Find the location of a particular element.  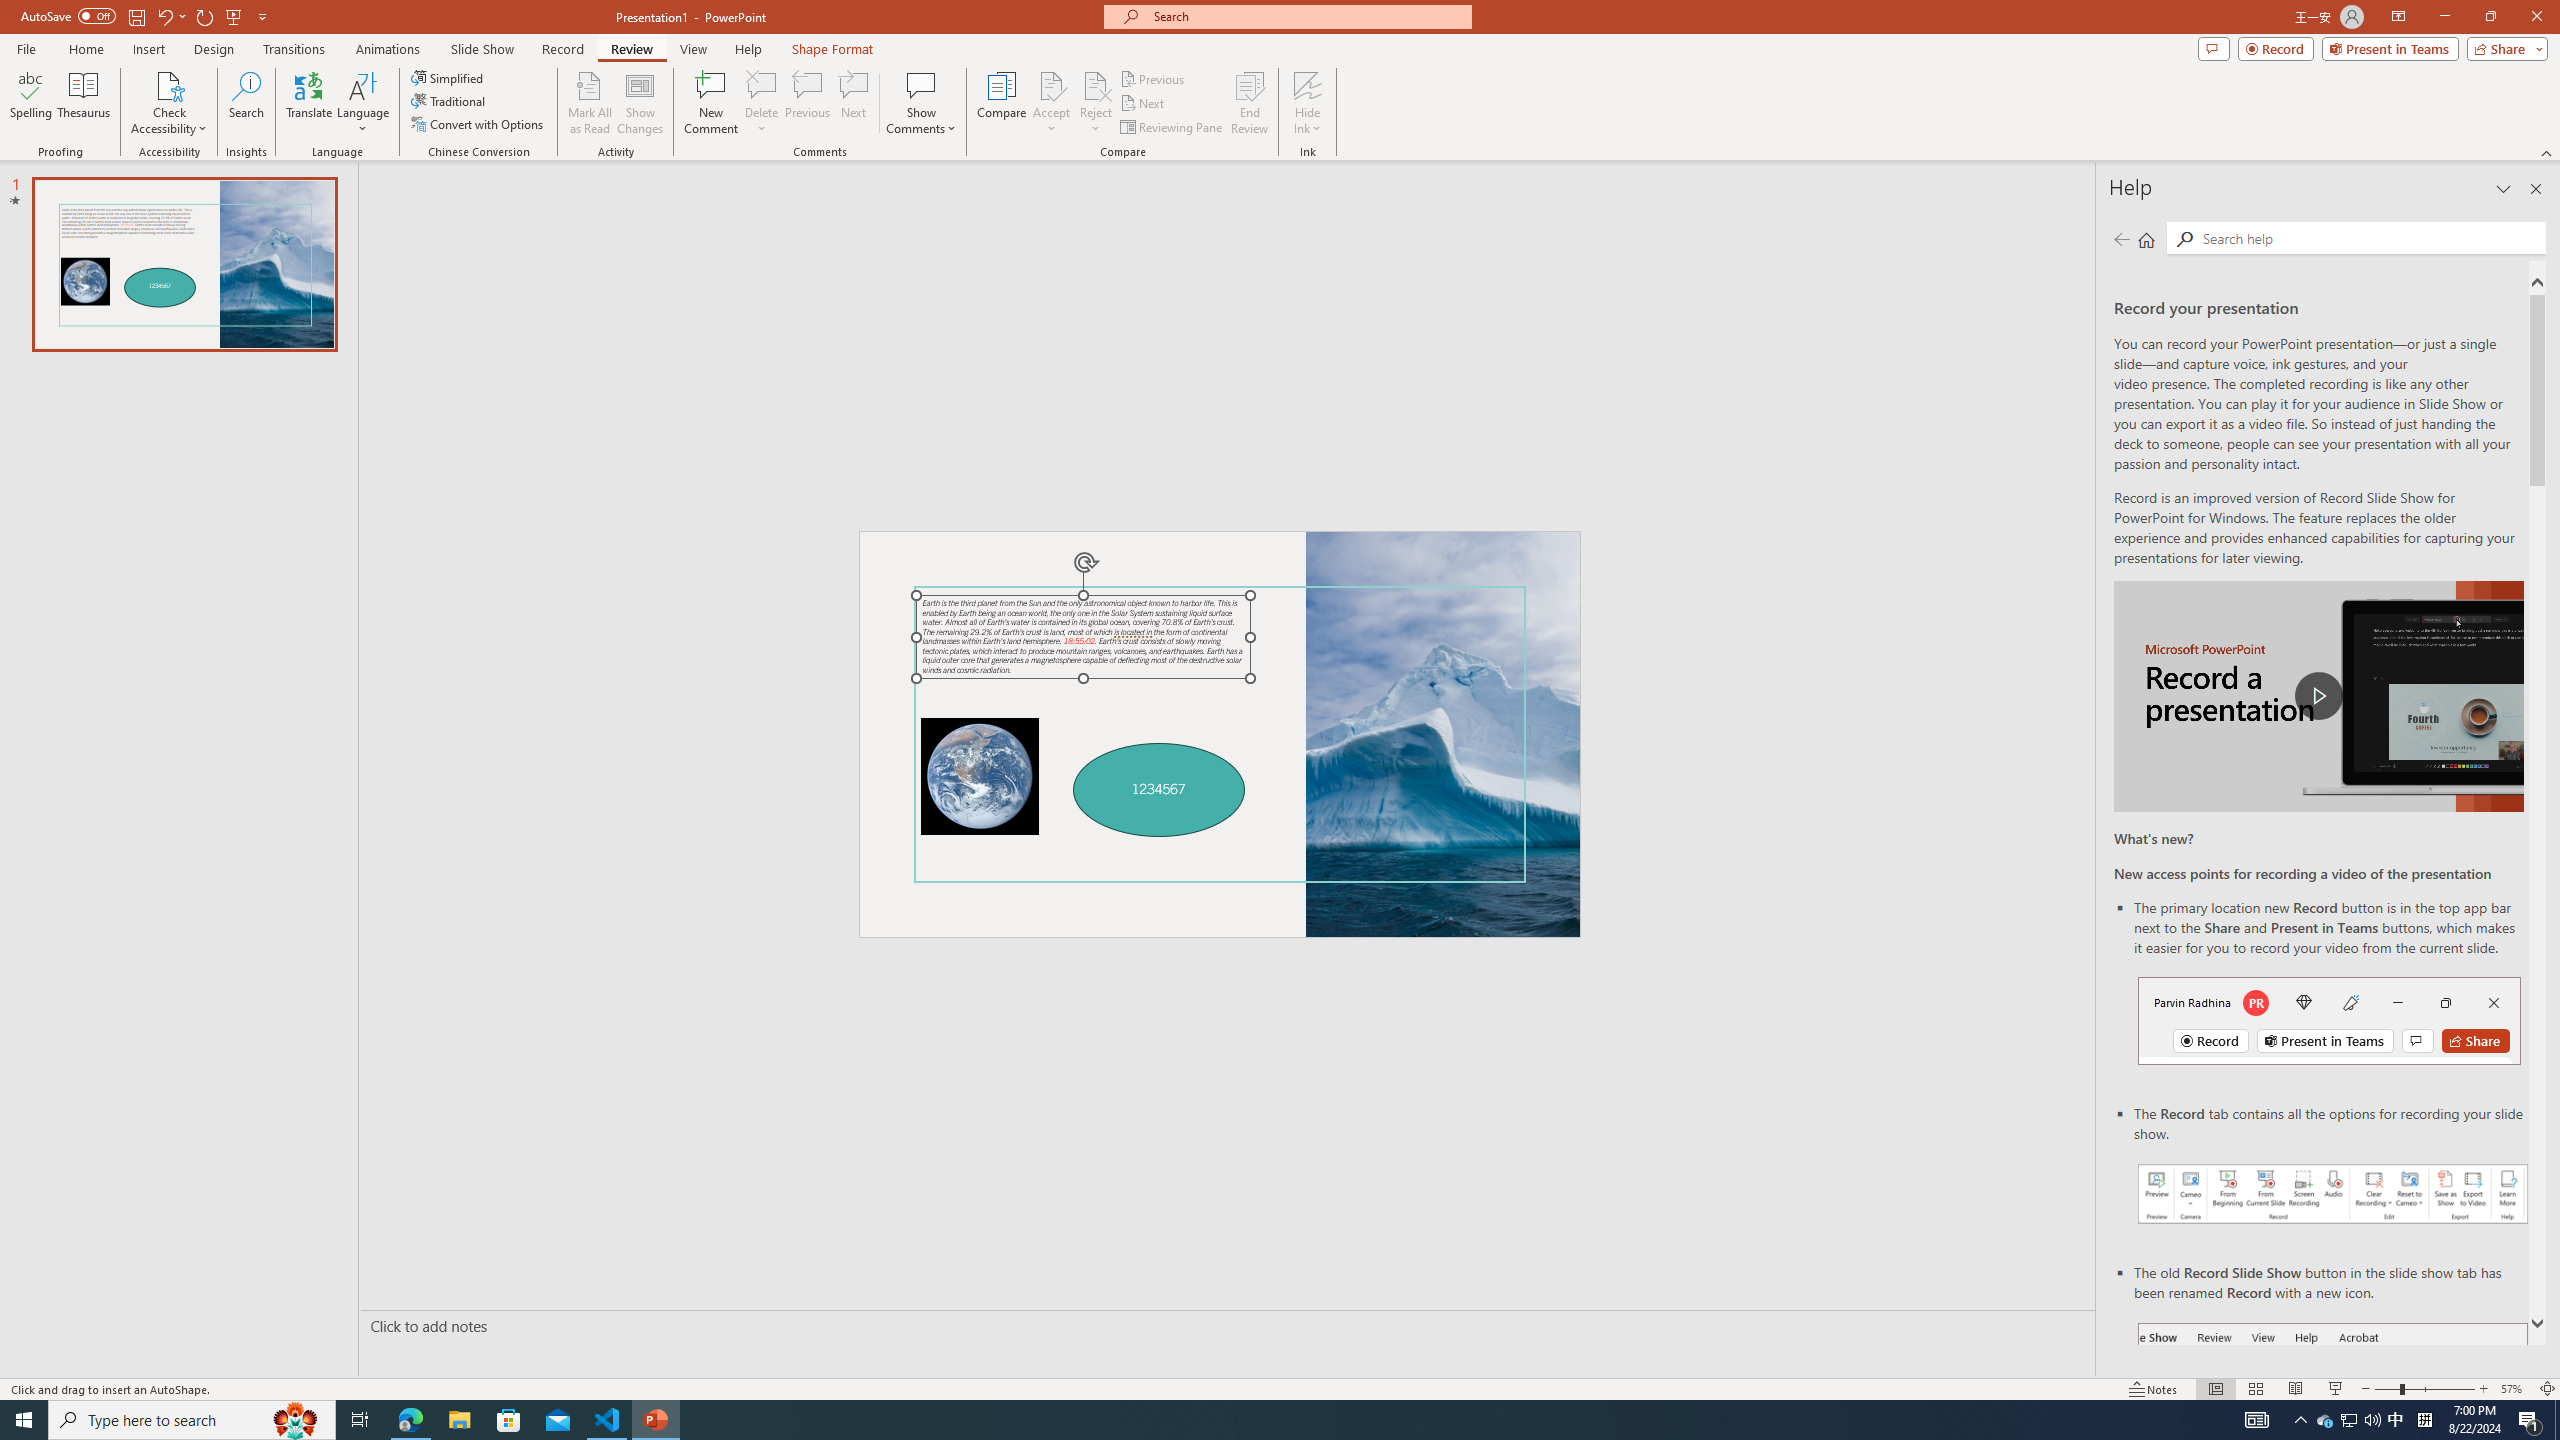

Previous page is located at coordinates (2122, 239).